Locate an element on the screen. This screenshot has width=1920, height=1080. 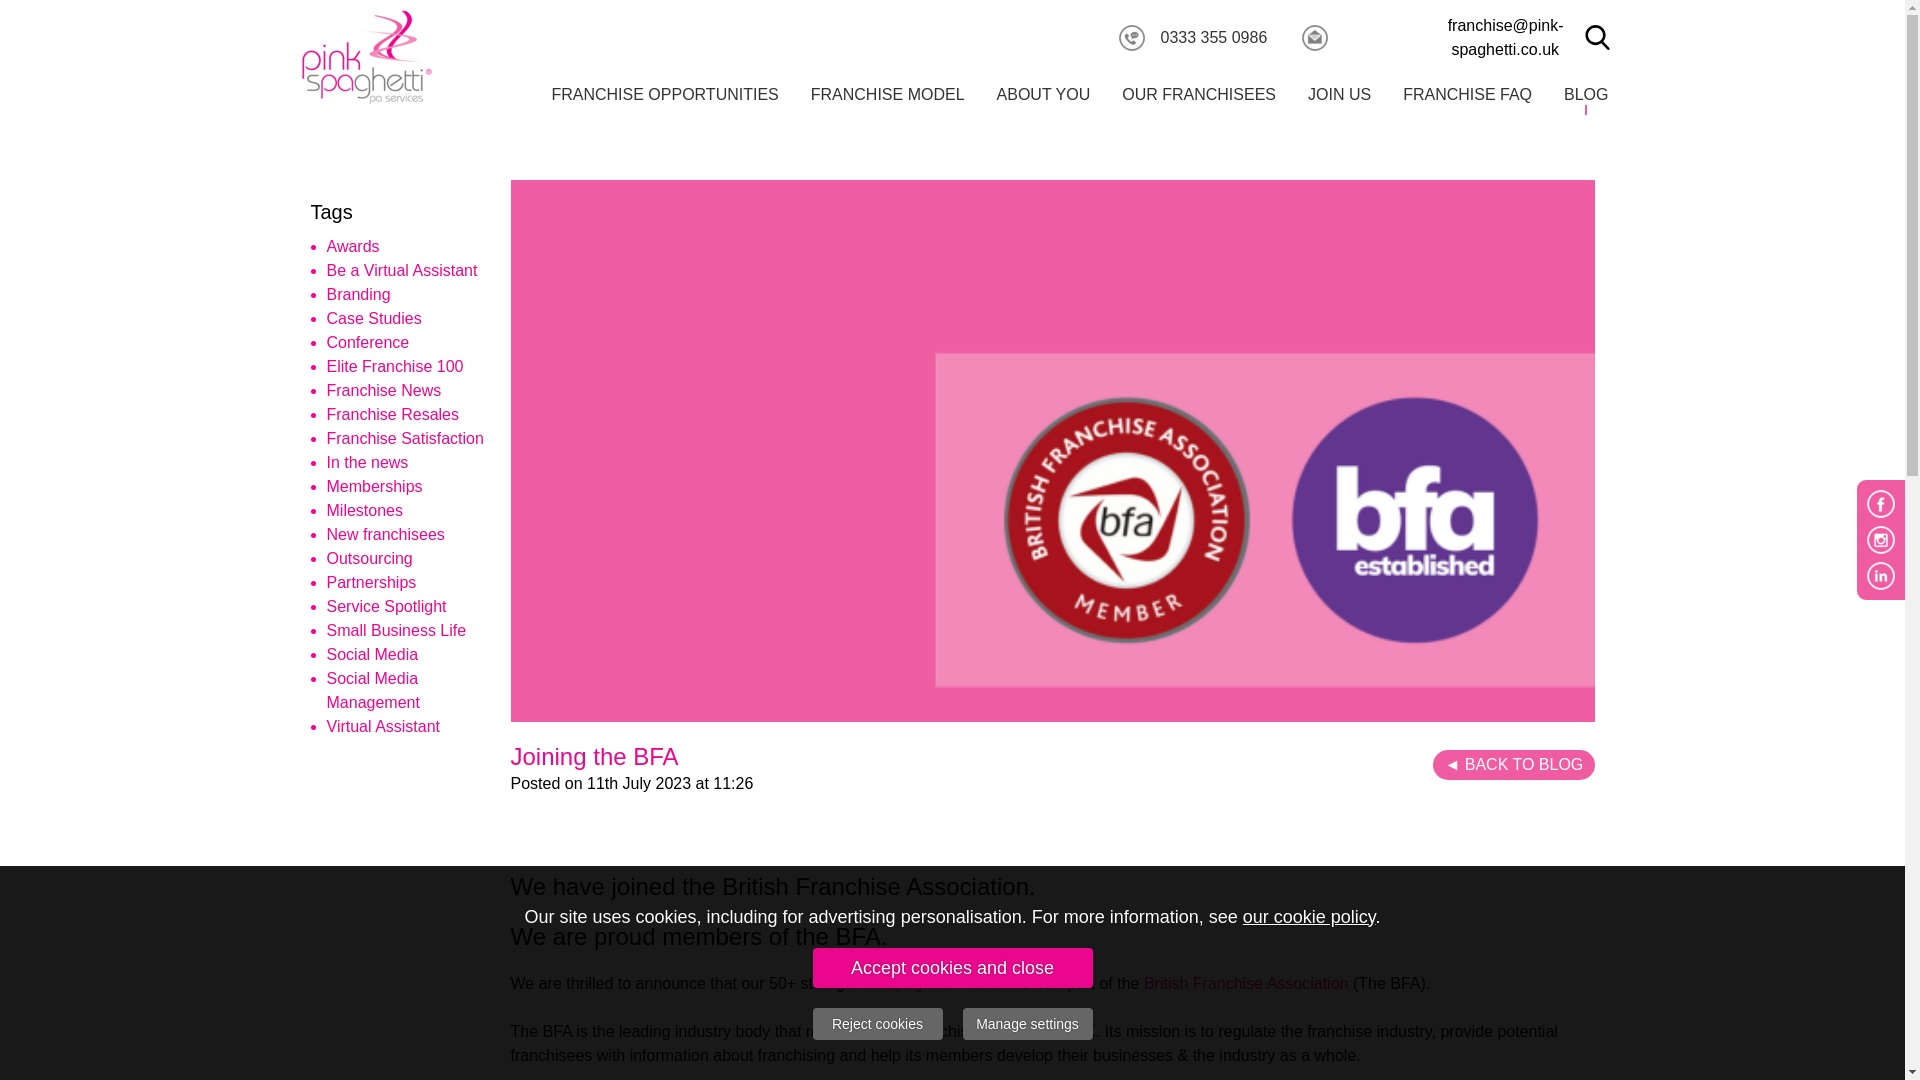
BACK TO BLOG is located at coordinates (1512, 764).